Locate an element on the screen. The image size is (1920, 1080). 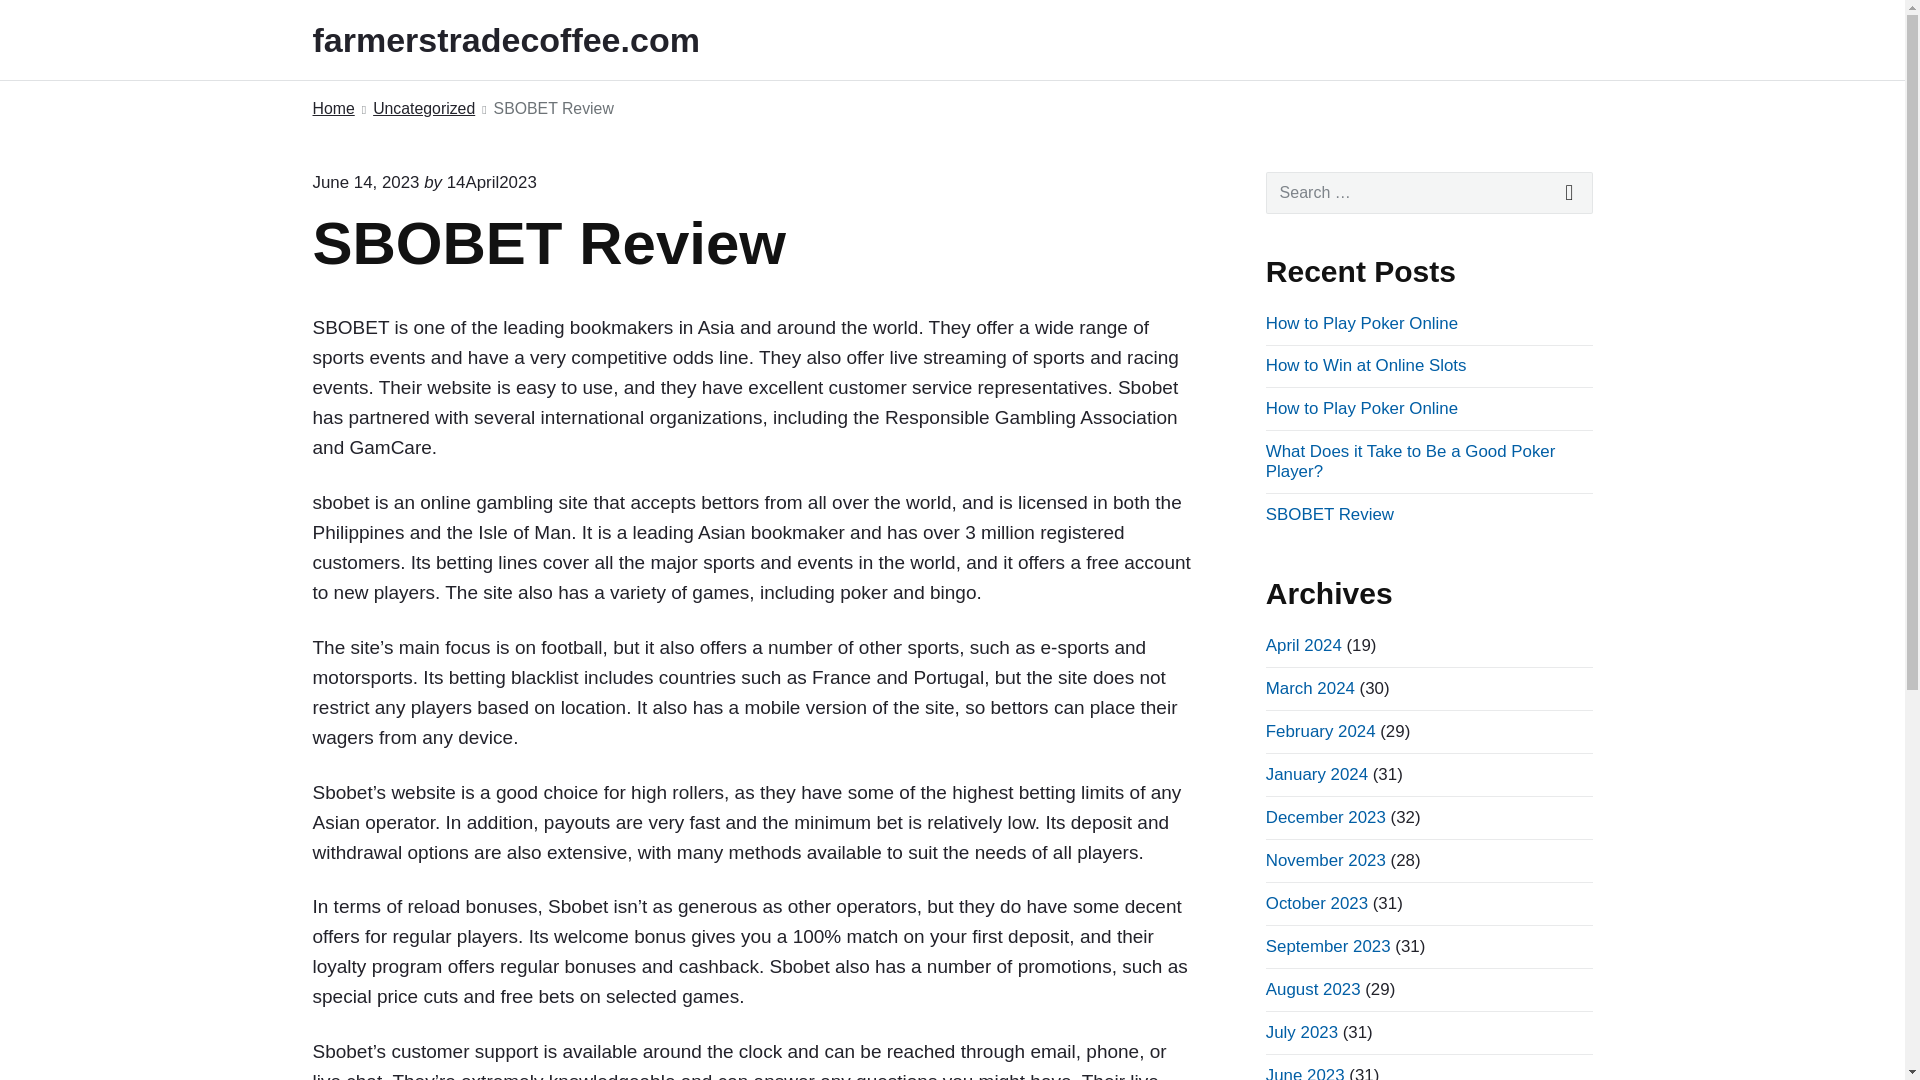
Search for: is located at coordinates (1429, 192).